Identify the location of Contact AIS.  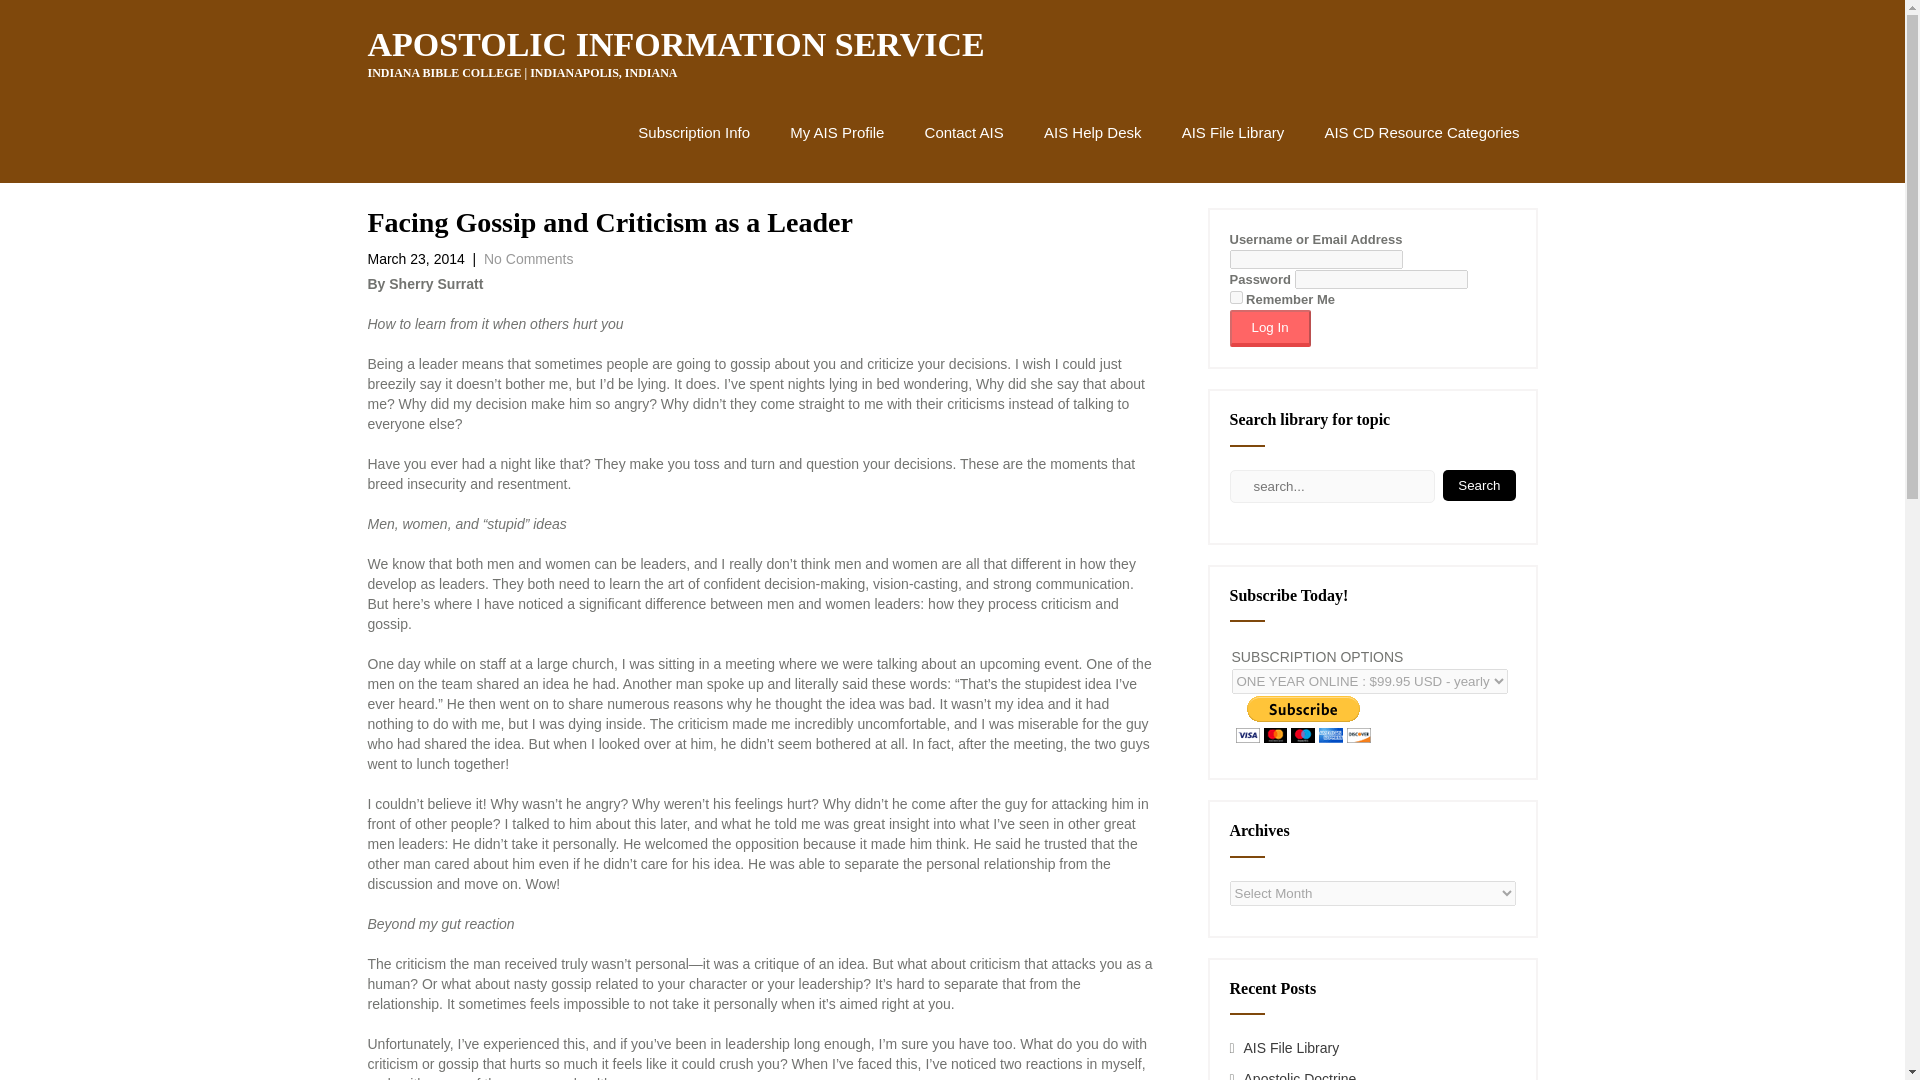
(964, 132).